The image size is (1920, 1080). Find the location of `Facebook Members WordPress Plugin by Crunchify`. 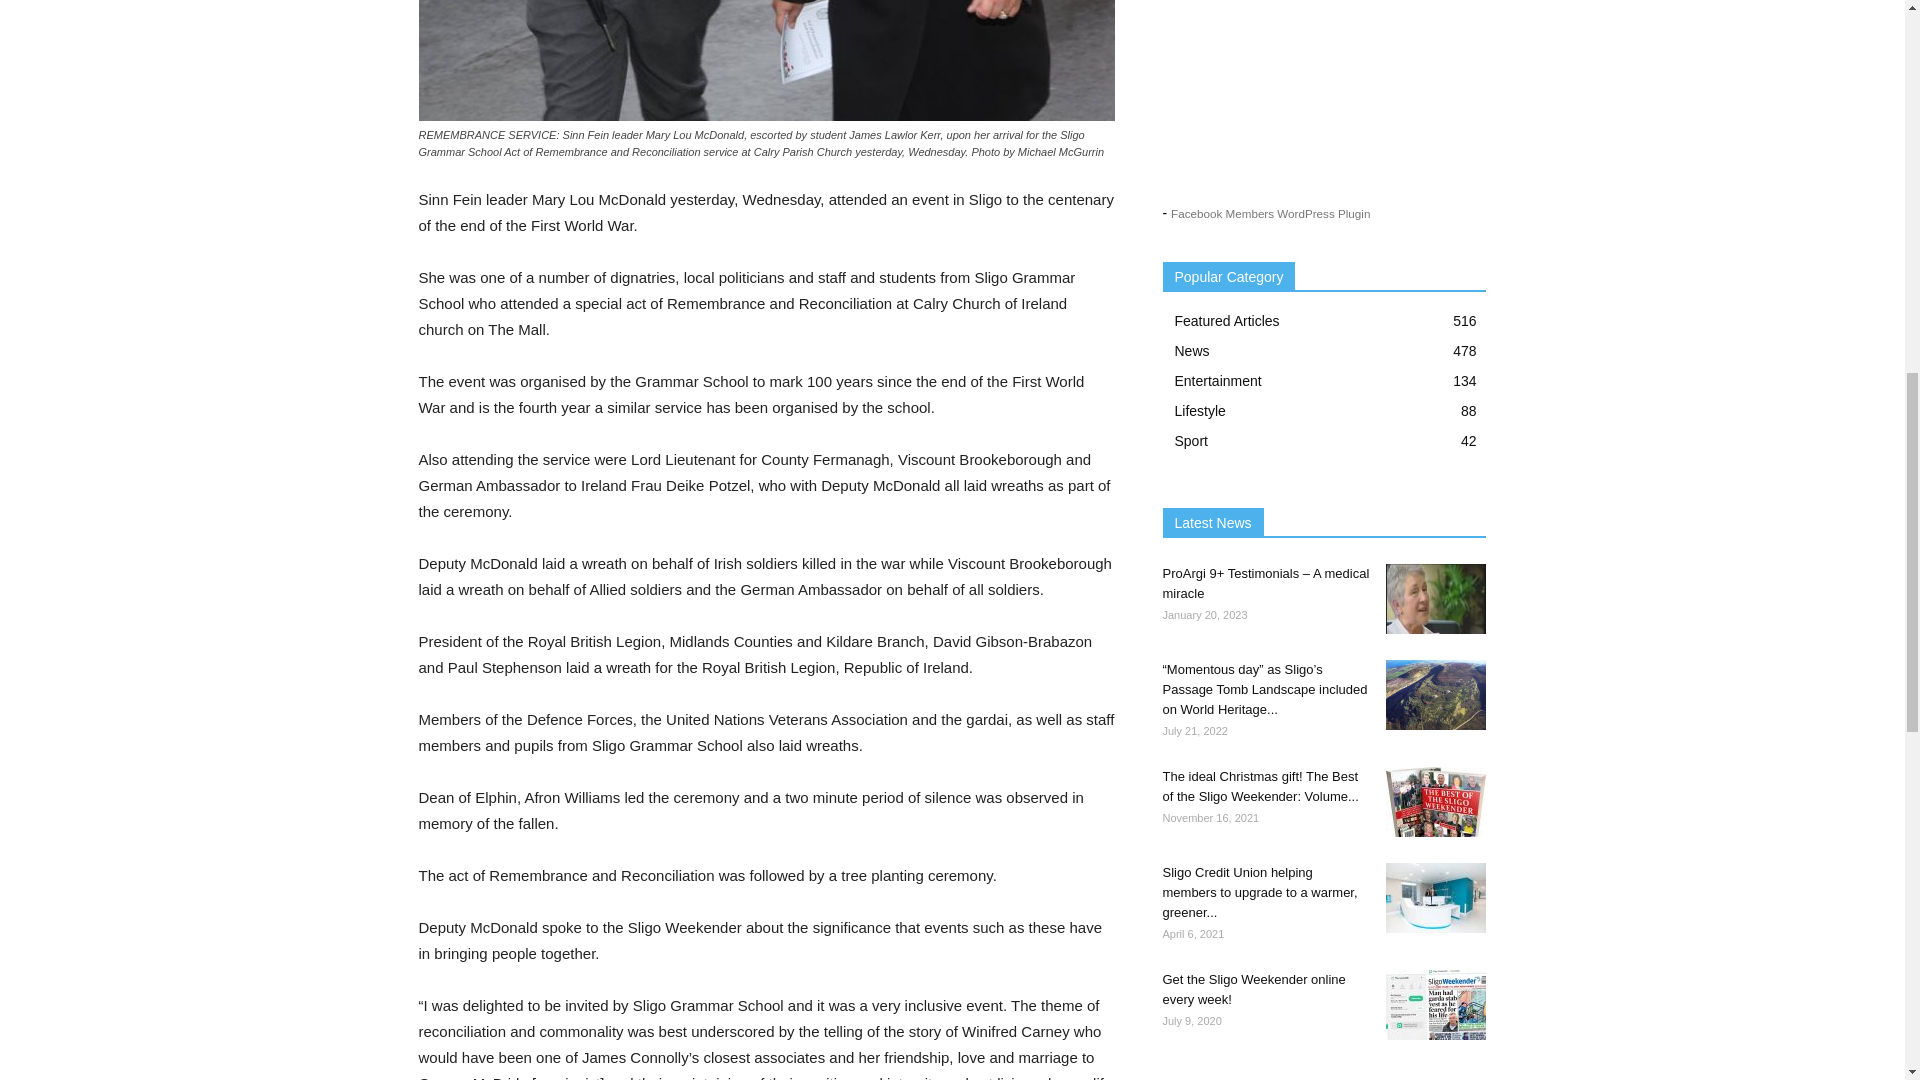

Facebook Members WordPress Plugin by Crunchify is located at coordinates (1270, 214).